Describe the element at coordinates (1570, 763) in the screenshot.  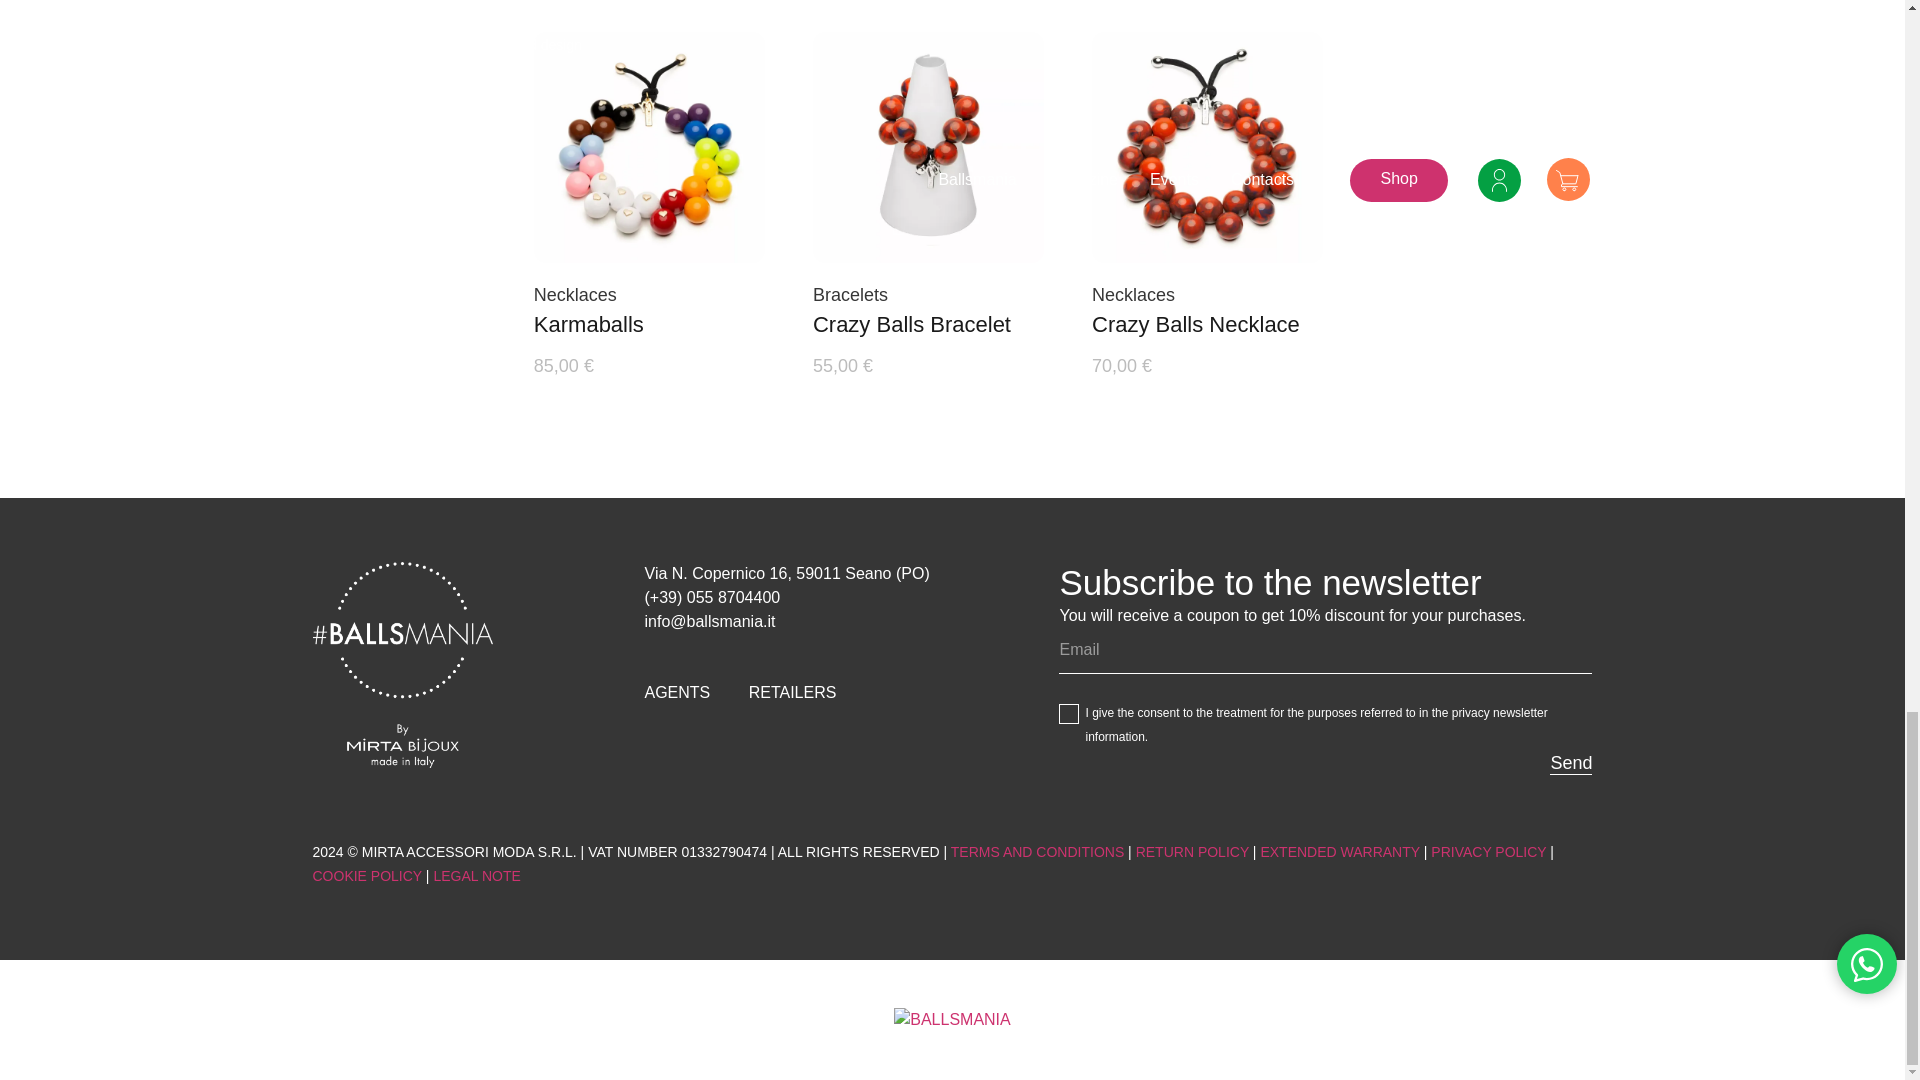
I see `Send` at that location.